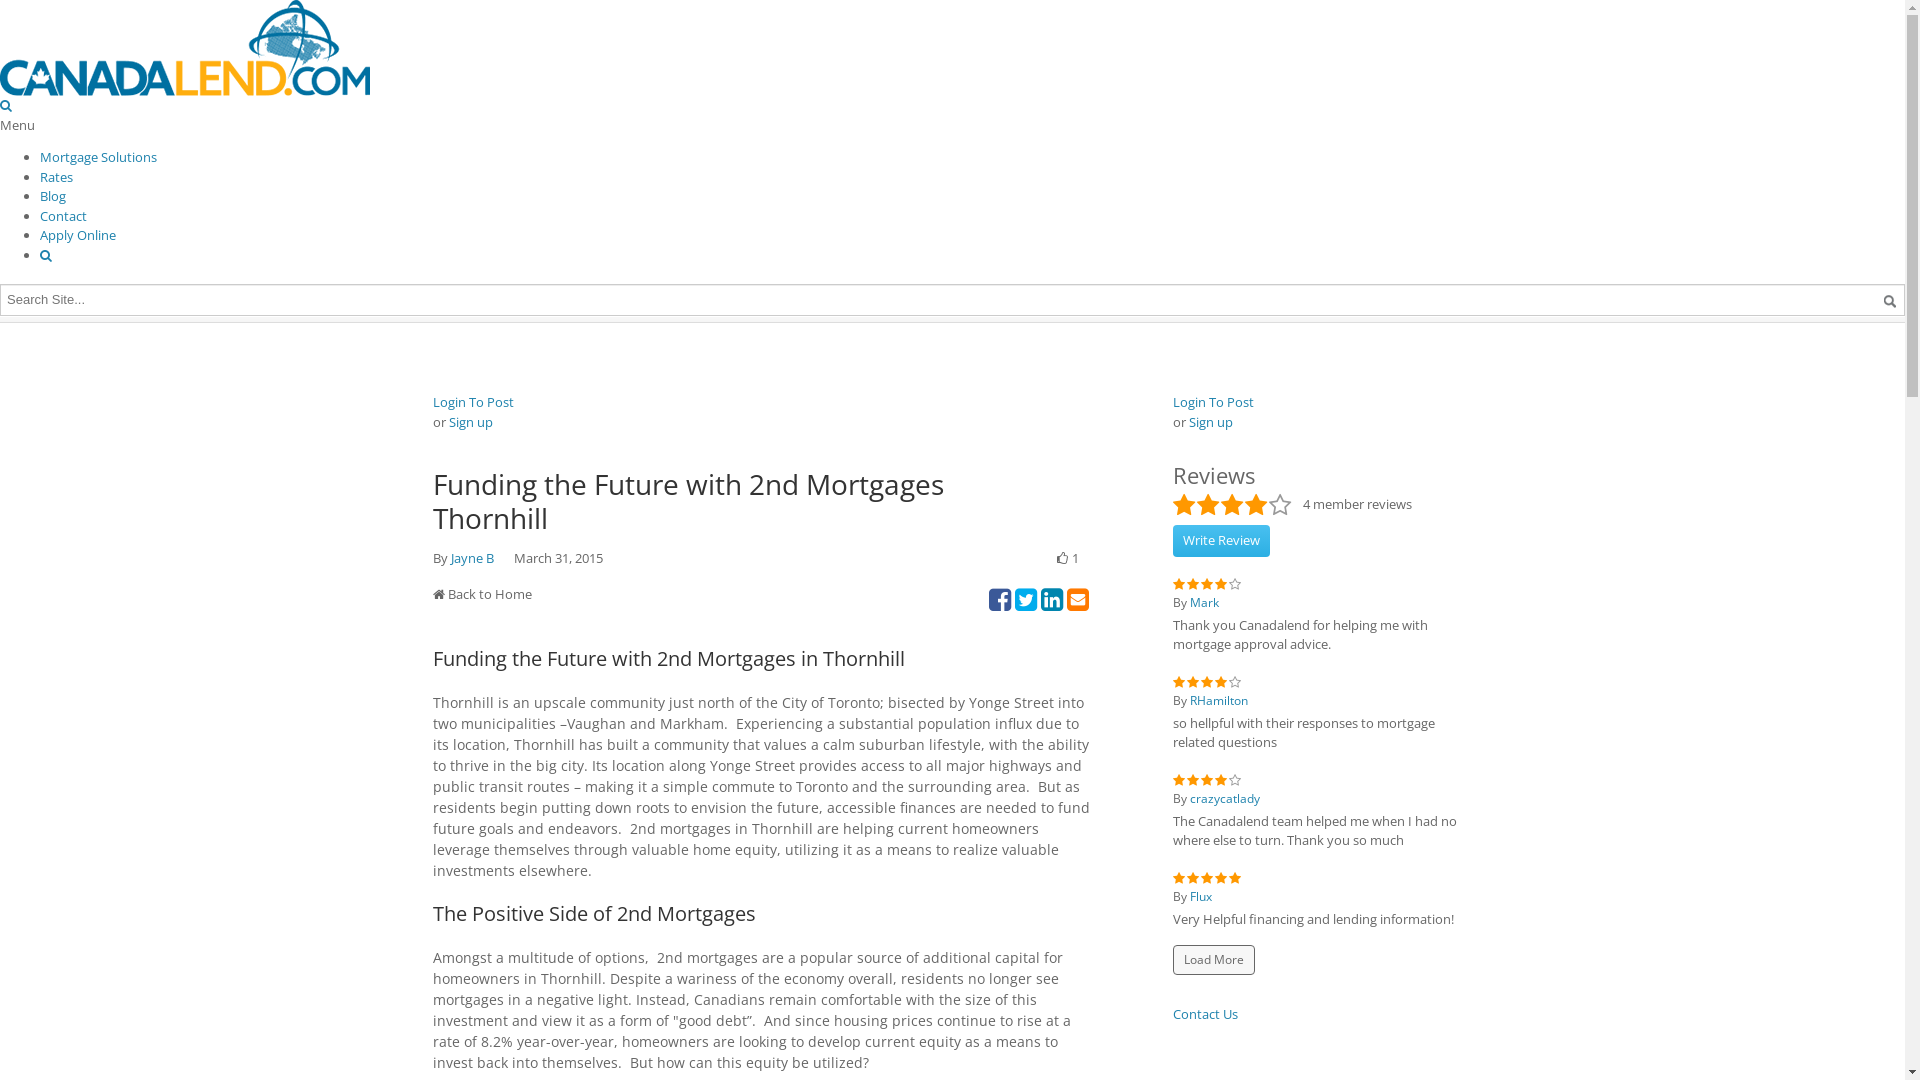  What do you see at coordinates (472, 402) in the screenshot?
I see `Login To Post` at bounding box center [472, 402].